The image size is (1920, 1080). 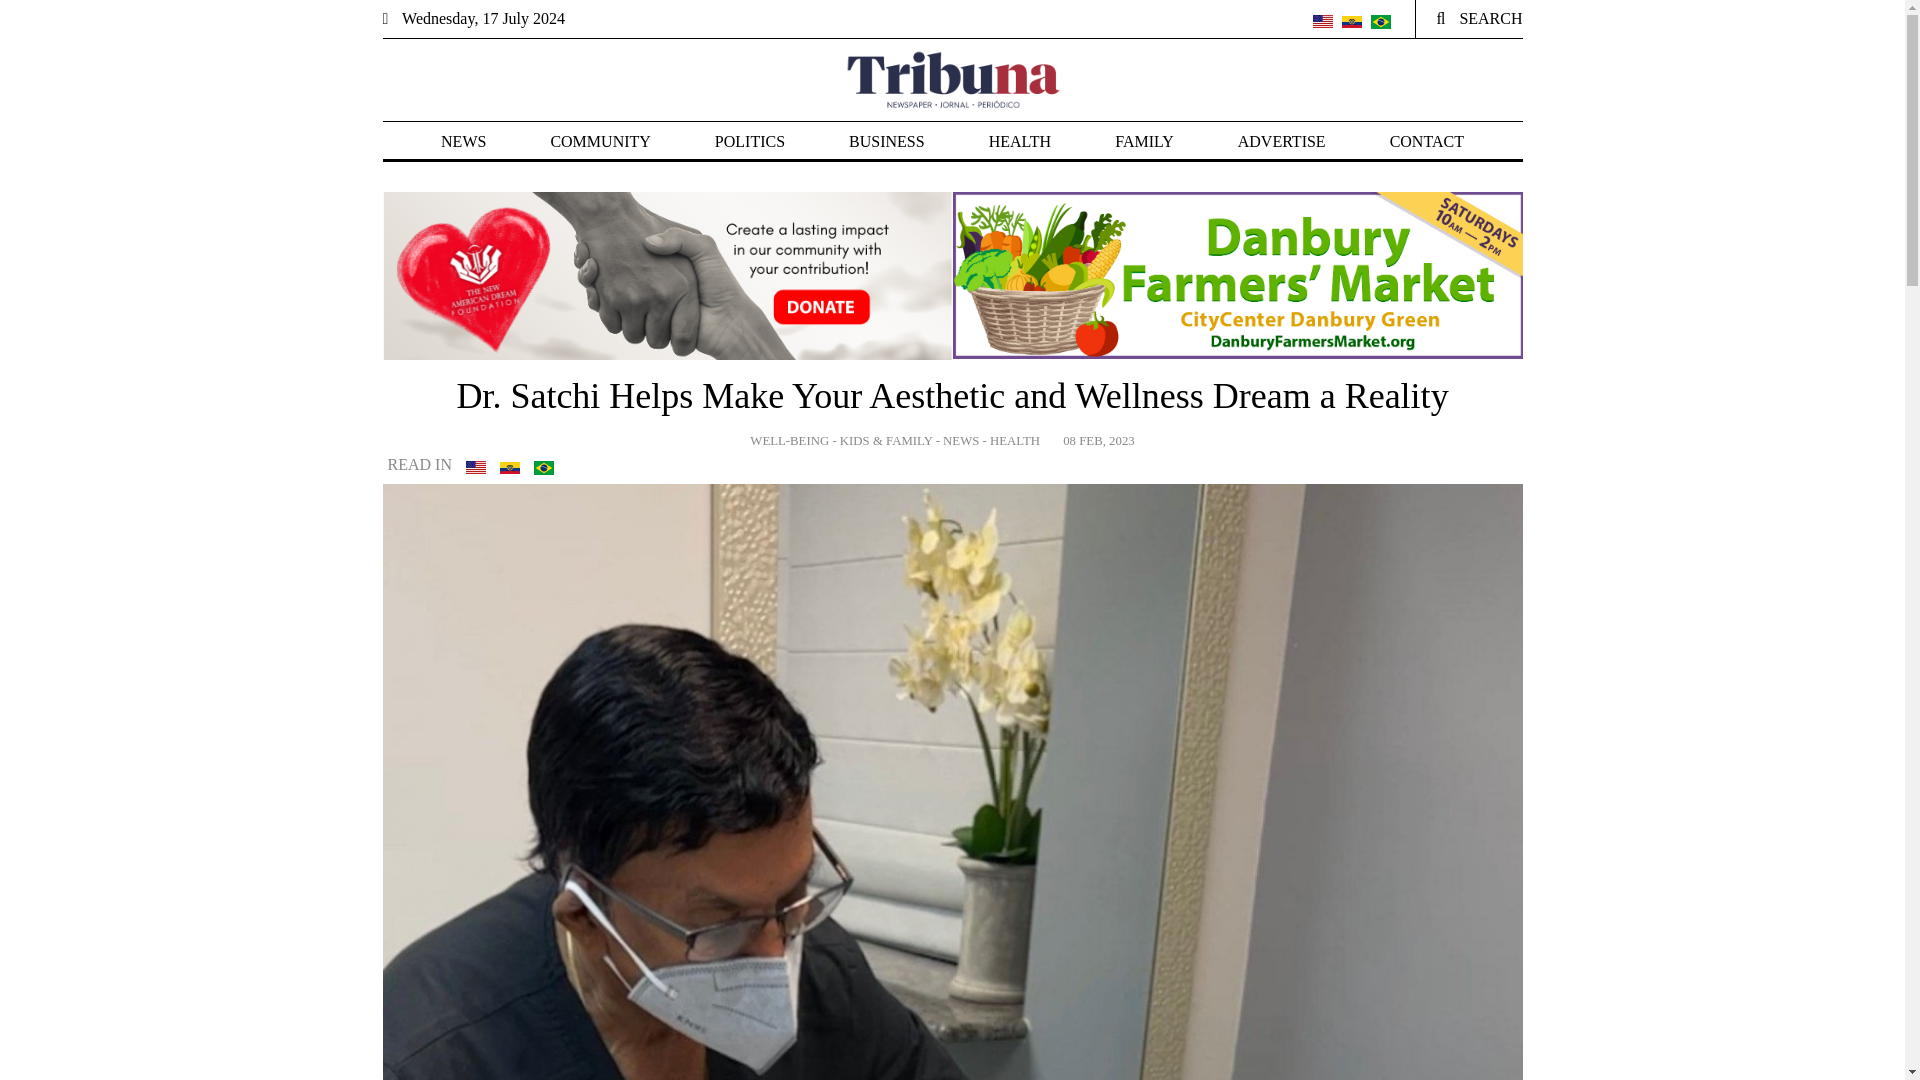 I want to click on ADVERTISE, so click(x=1282, y=141).